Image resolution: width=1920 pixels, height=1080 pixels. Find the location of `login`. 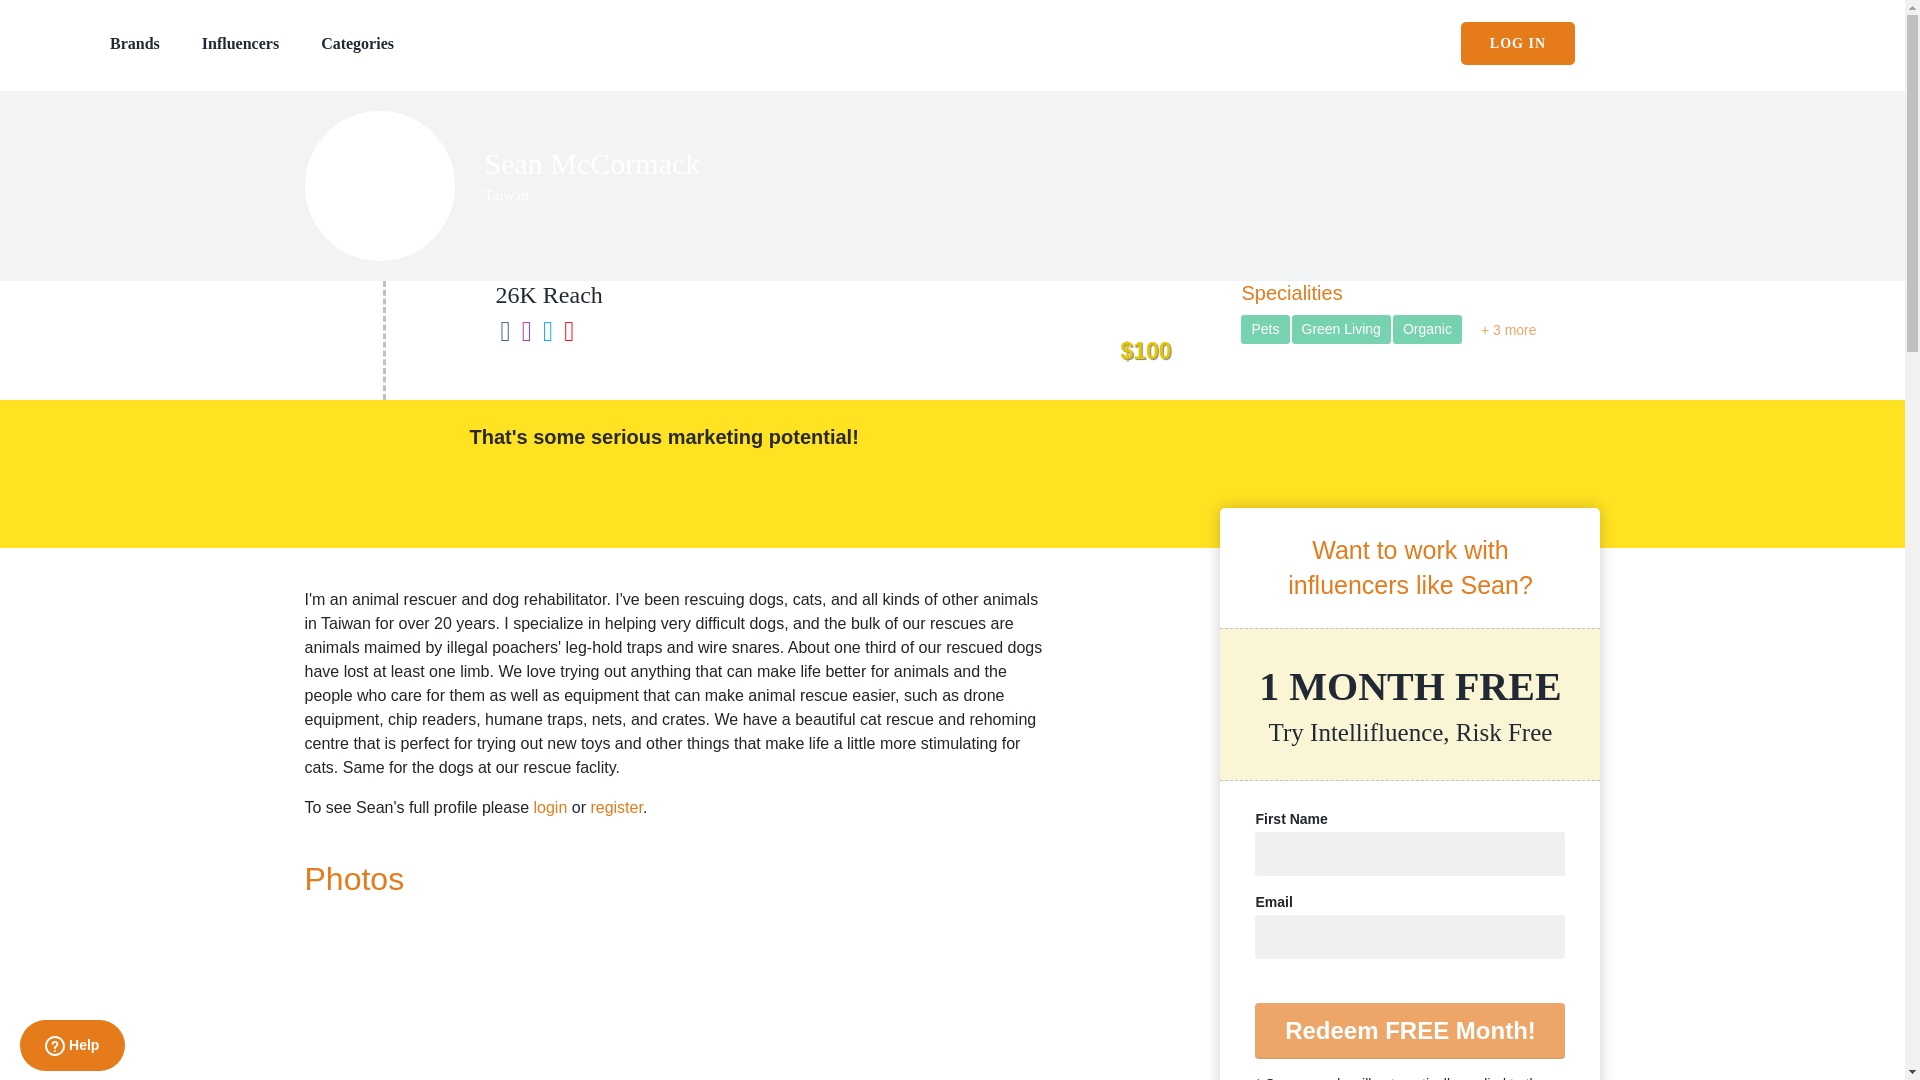

login is located at coordinates (550, 808).